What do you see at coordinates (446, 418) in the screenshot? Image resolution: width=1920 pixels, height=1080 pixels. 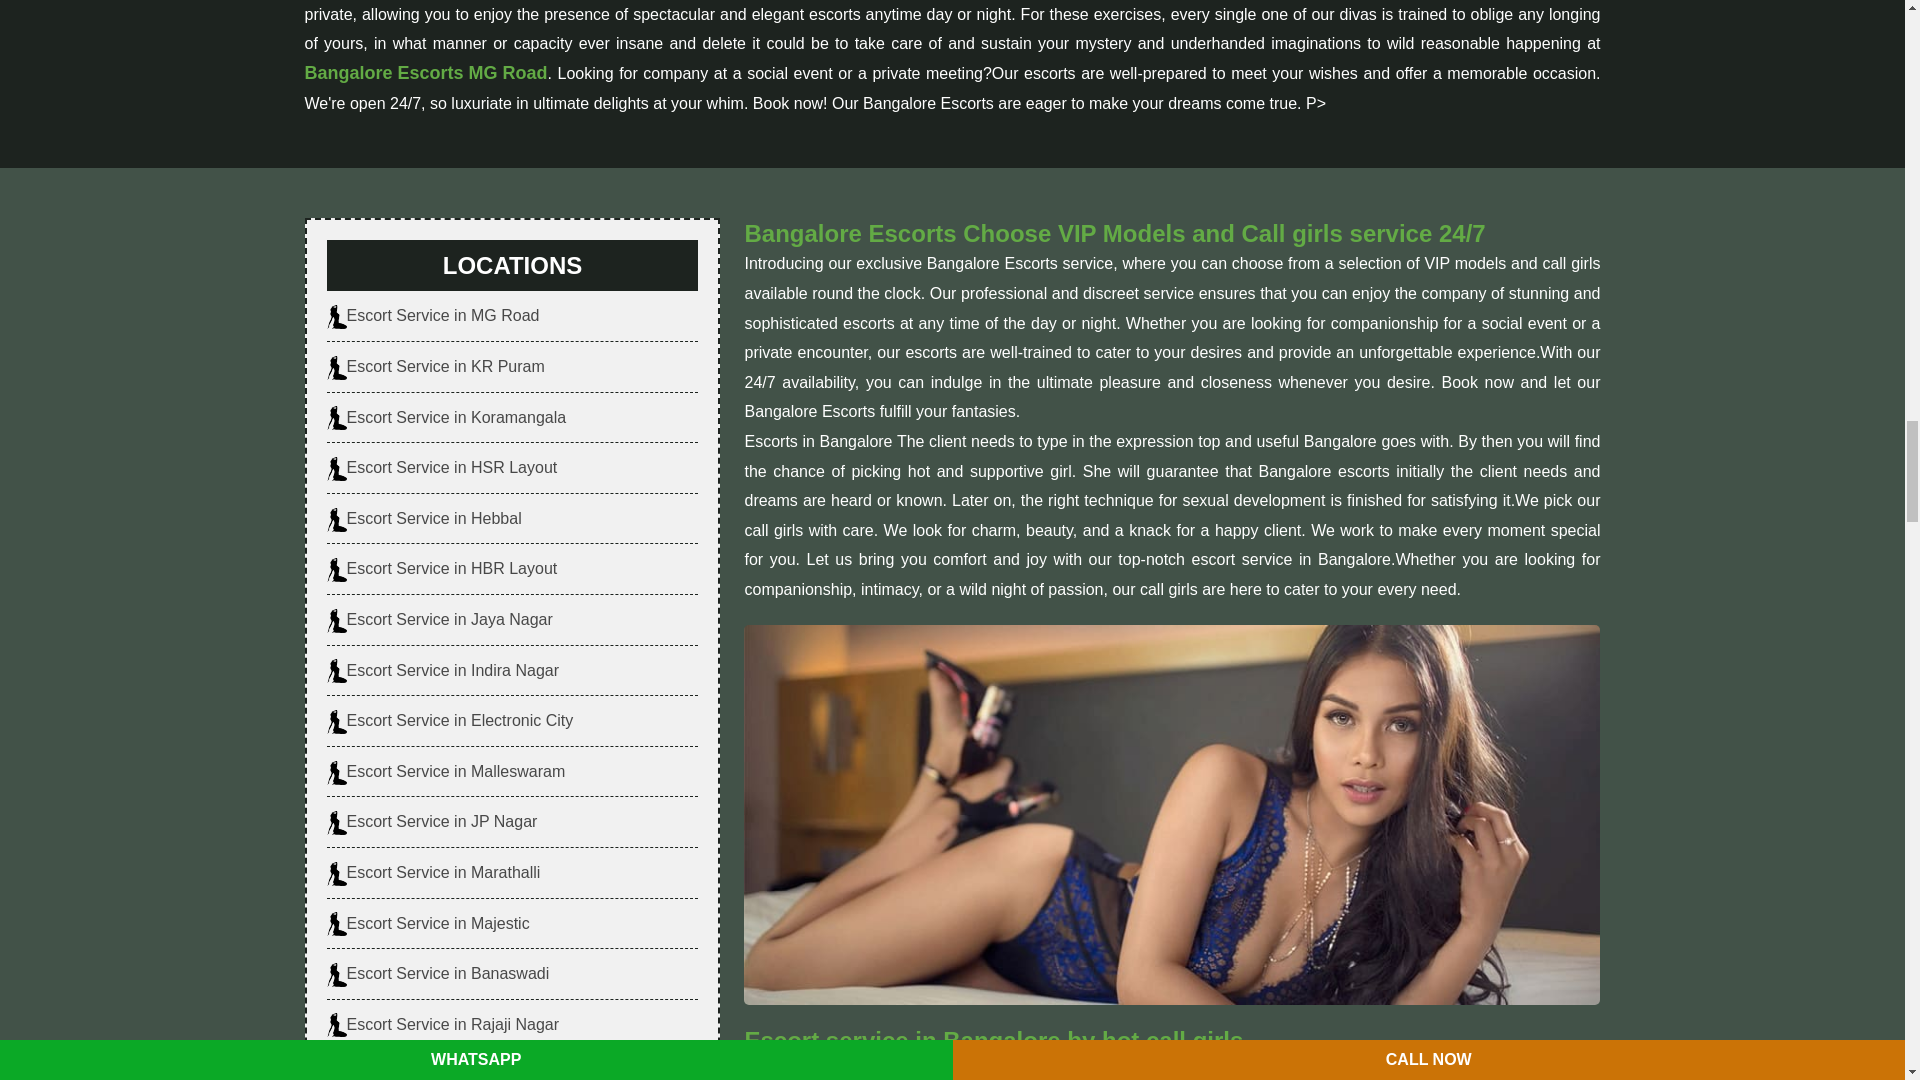 I see `Escort Service in Koramangala` at bounding box center [446, 418].